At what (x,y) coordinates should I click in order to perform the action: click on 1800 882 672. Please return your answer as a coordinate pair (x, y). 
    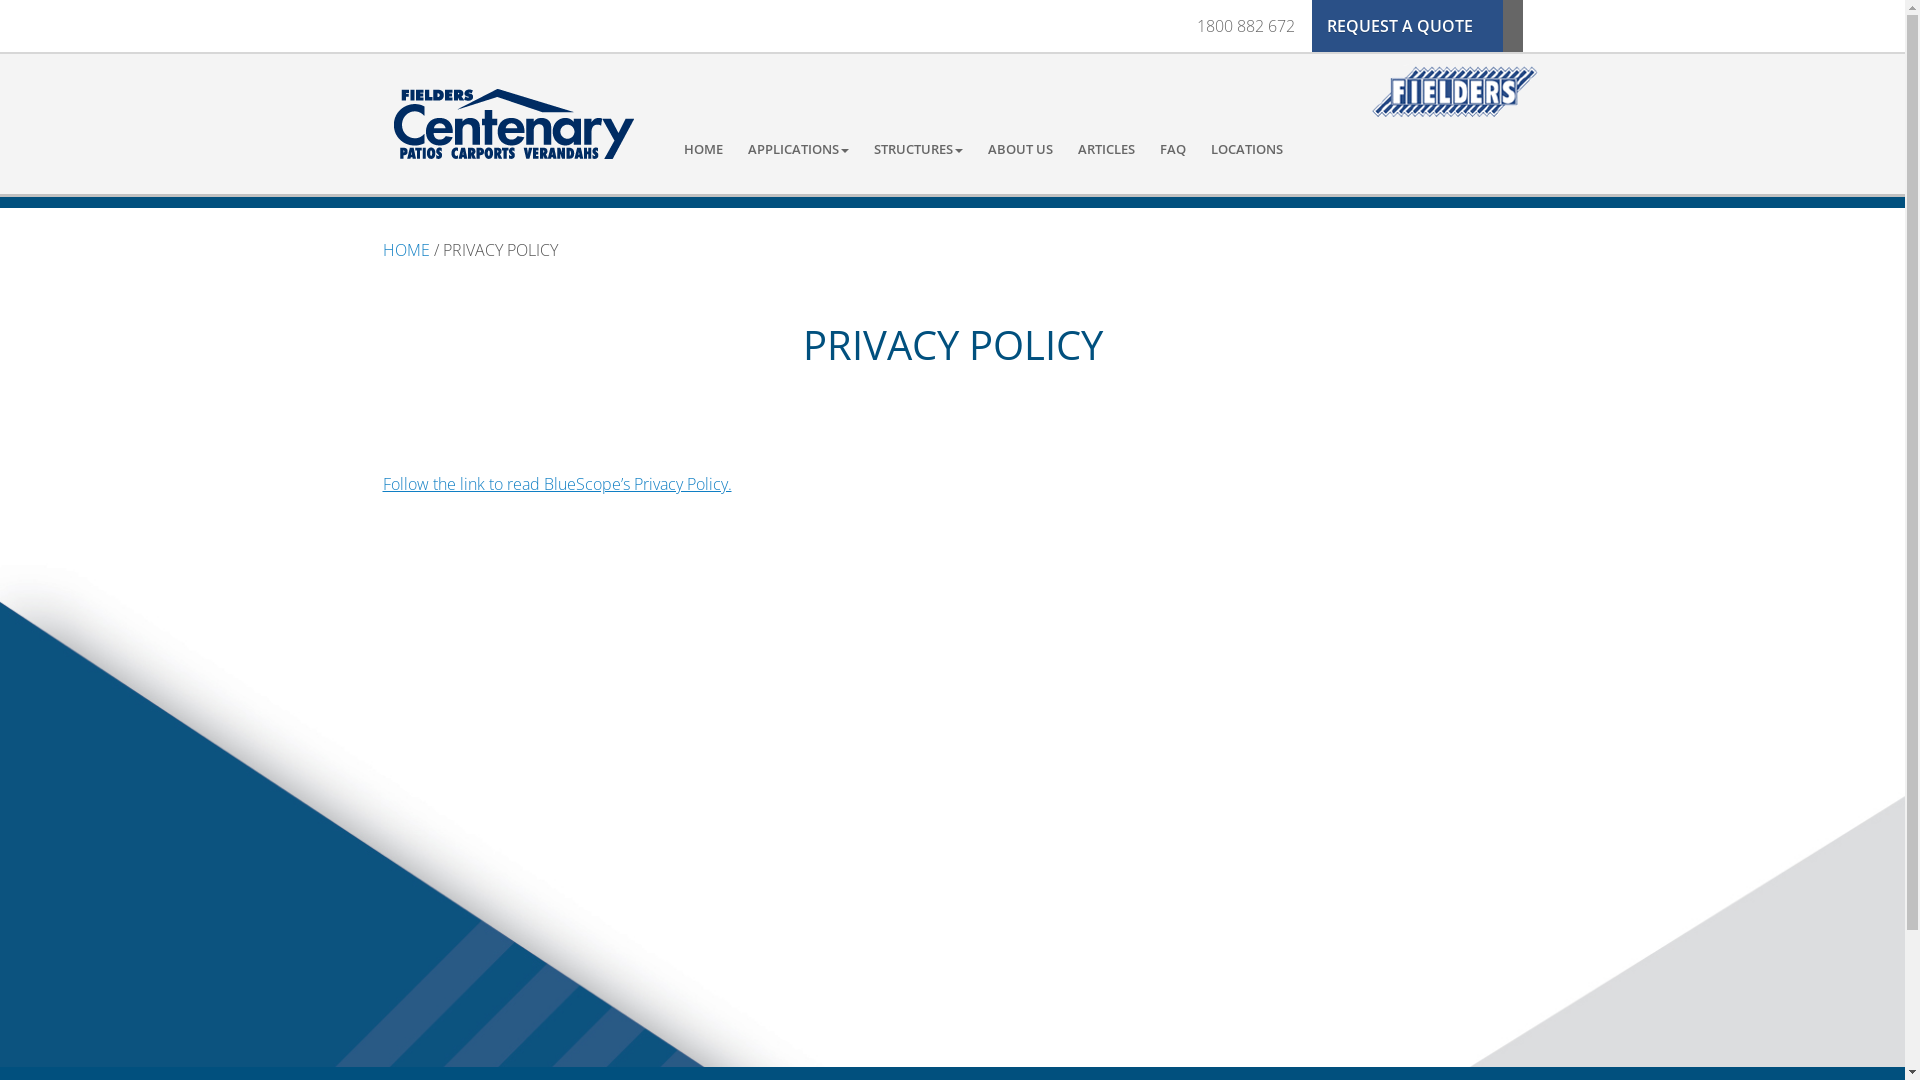
    Looking at the image, I should click on (1246, 26).